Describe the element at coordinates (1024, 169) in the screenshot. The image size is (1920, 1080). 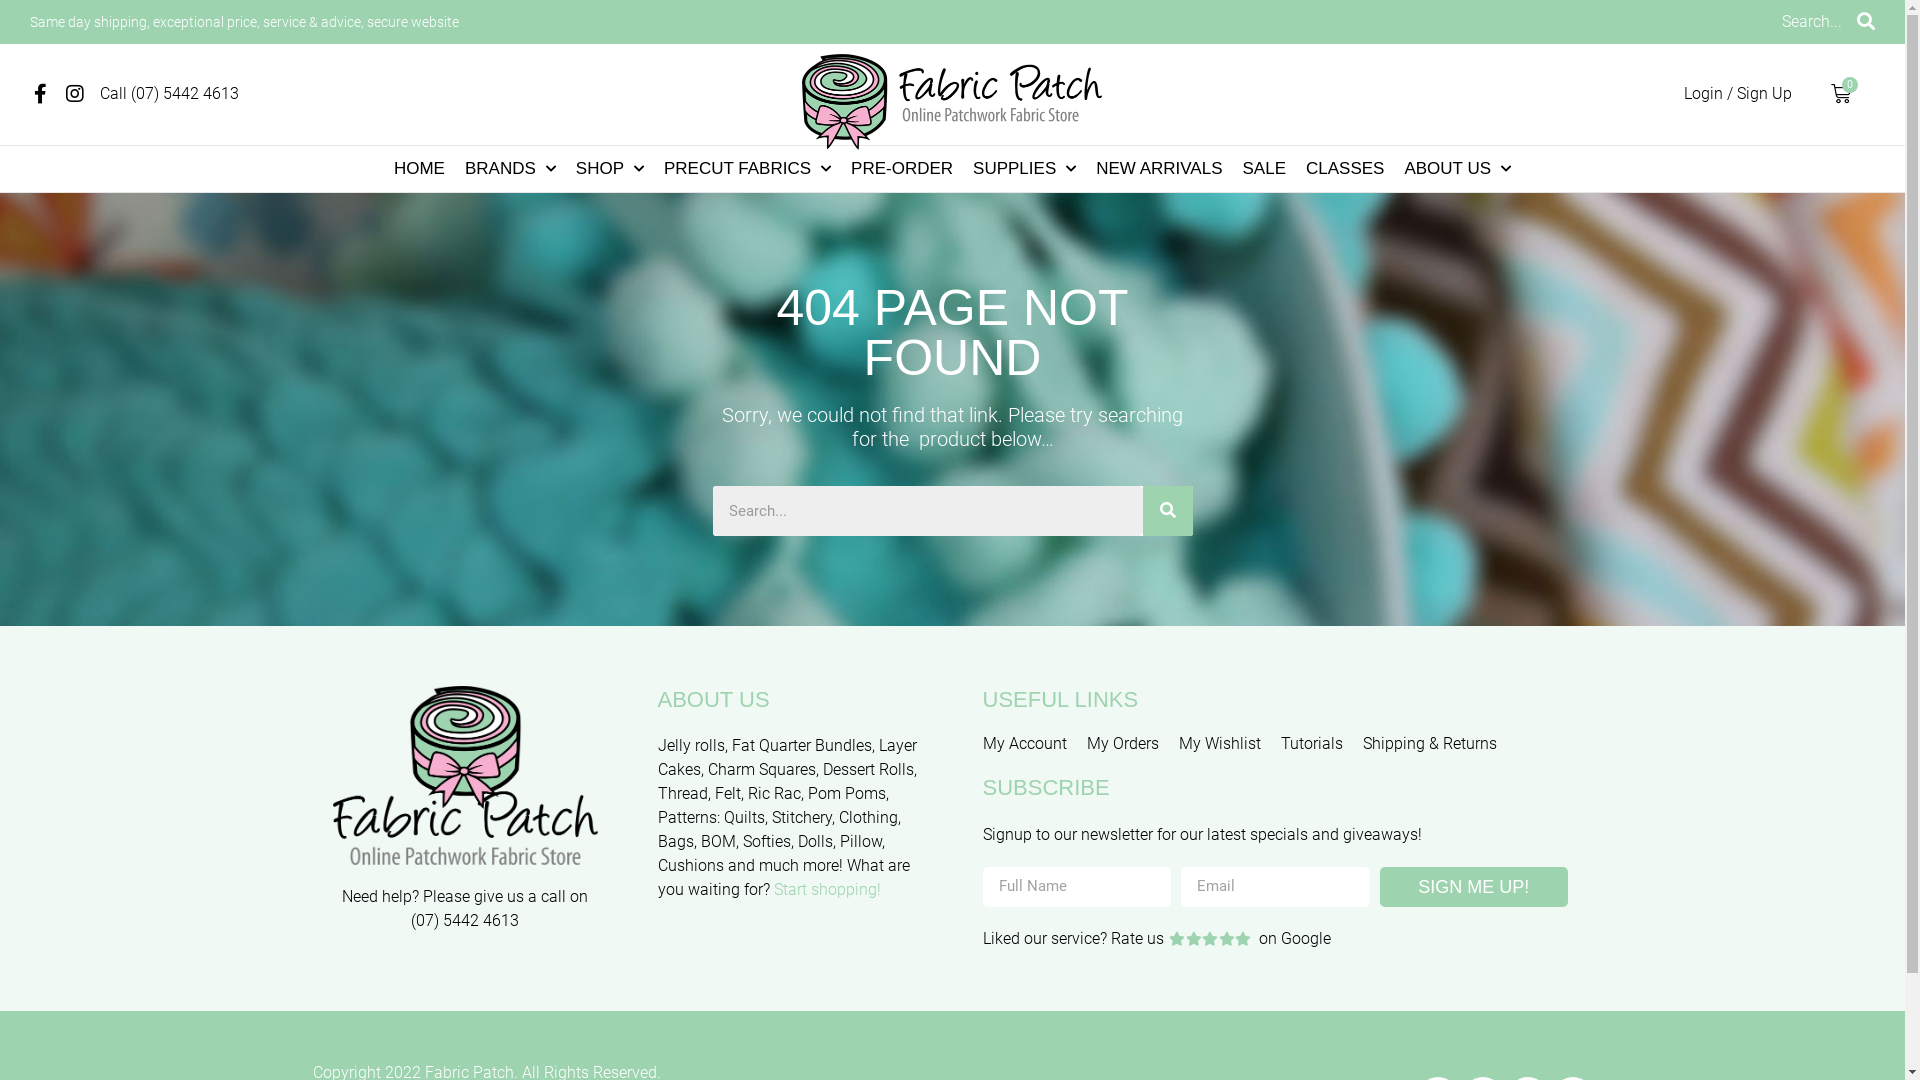
I see `SUPPLIES` at that location.